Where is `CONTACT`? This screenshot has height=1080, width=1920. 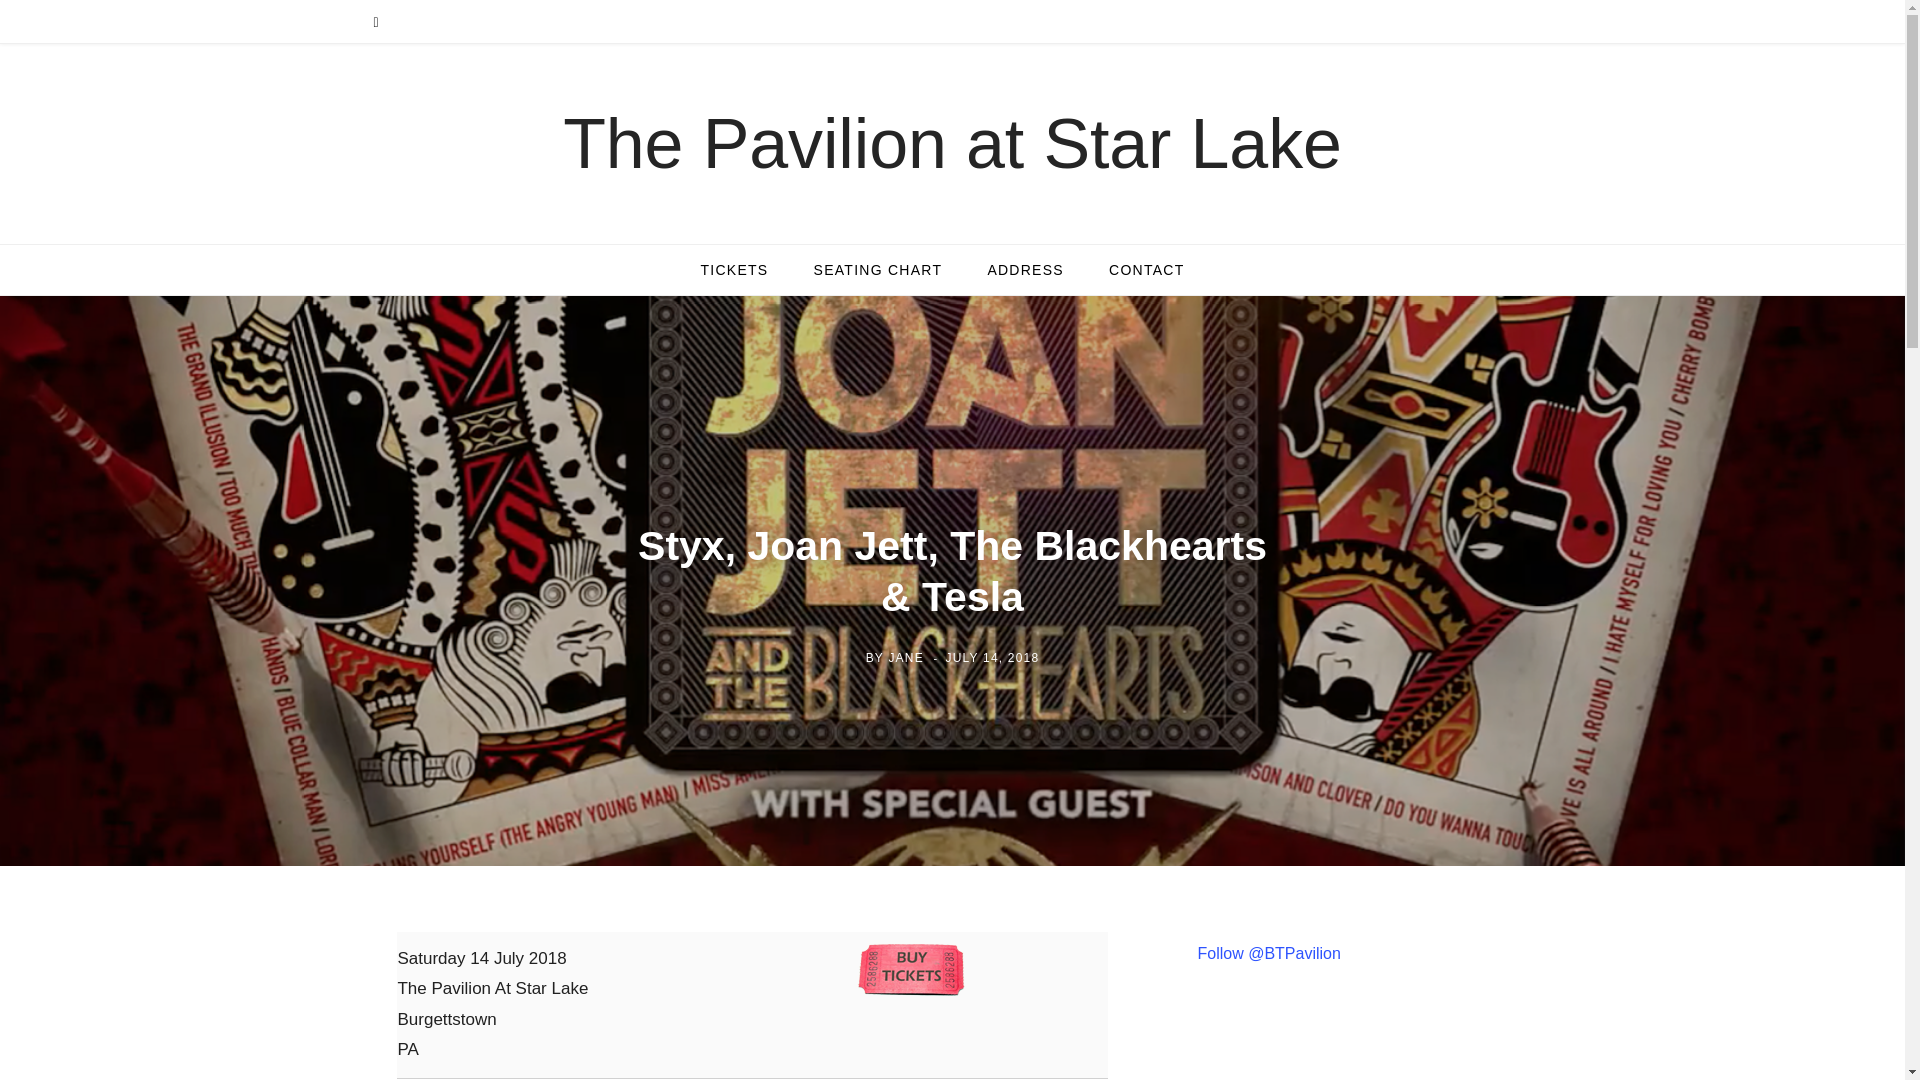
CONTACT is located at coordinates (1146, 270).